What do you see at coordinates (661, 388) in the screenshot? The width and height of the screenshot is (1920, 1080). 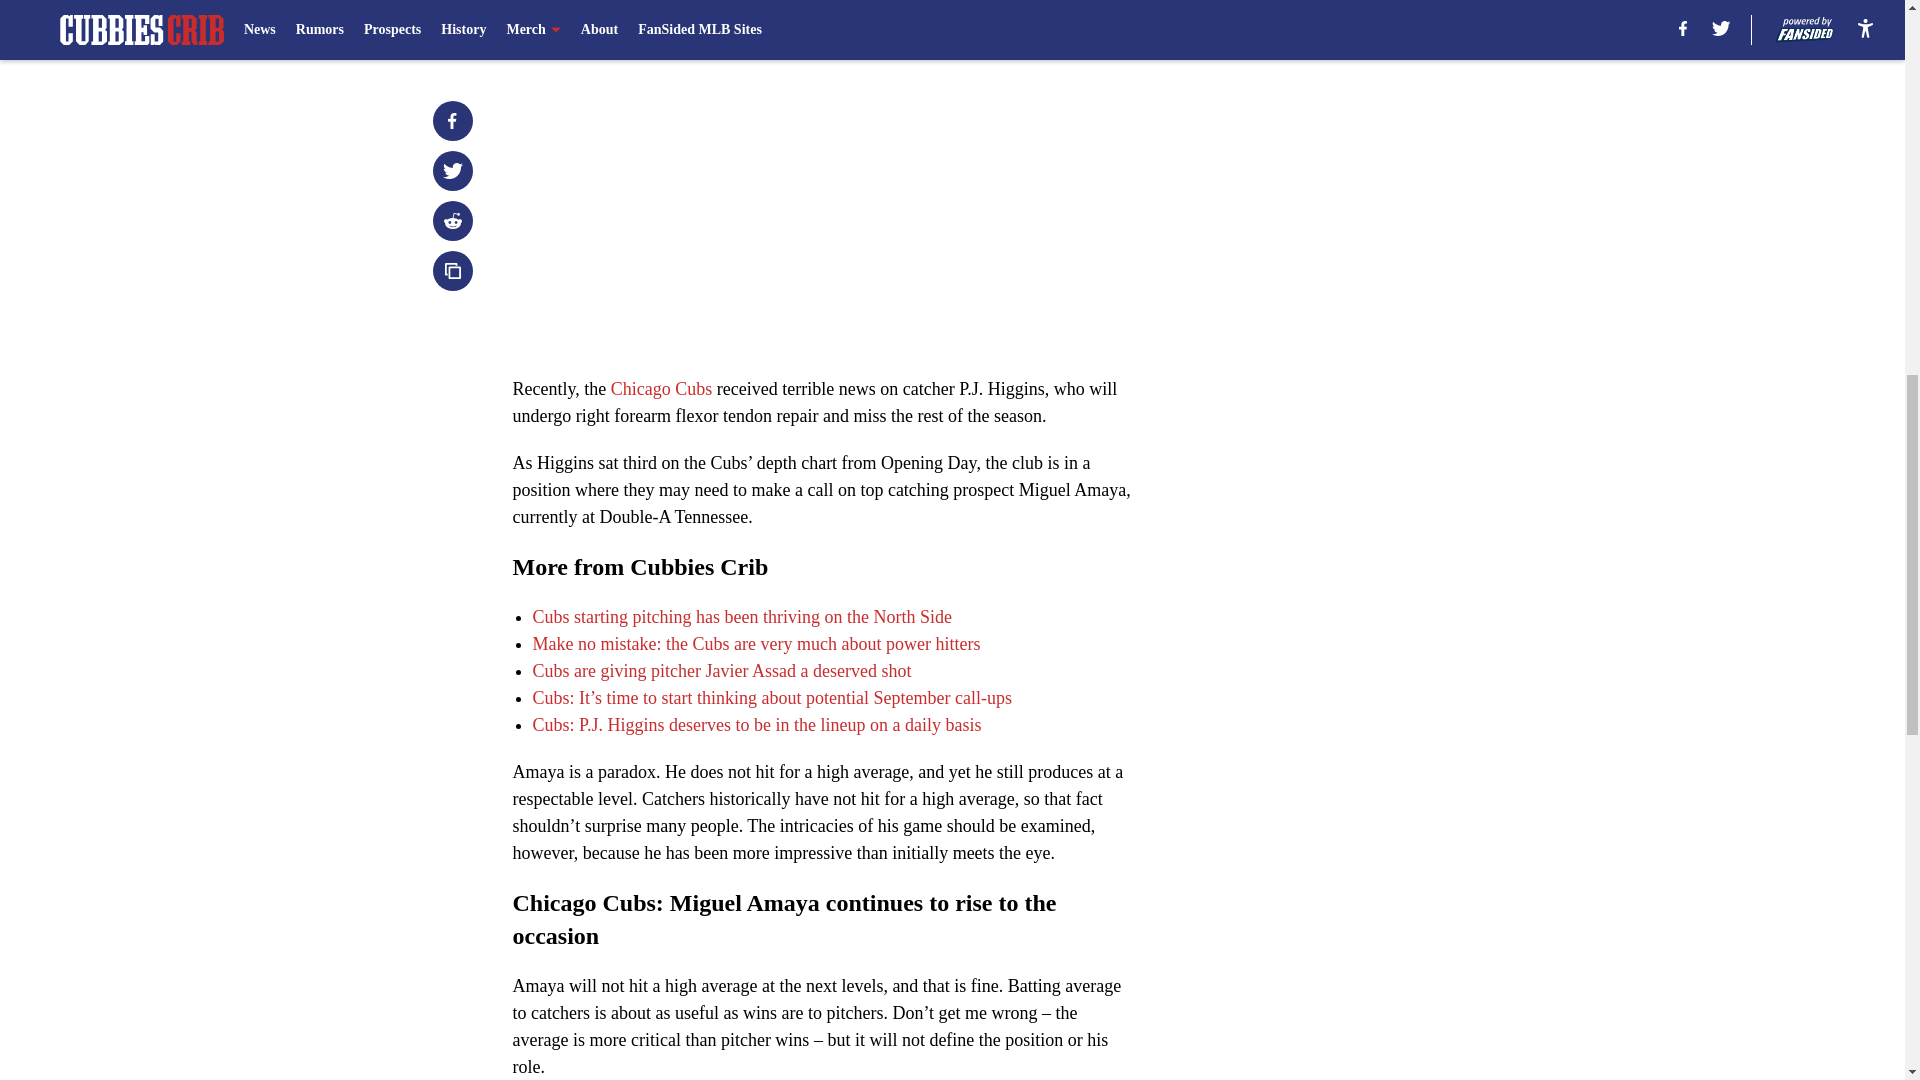 I see `Chicago Cubs` at bounding box center [661, 388].